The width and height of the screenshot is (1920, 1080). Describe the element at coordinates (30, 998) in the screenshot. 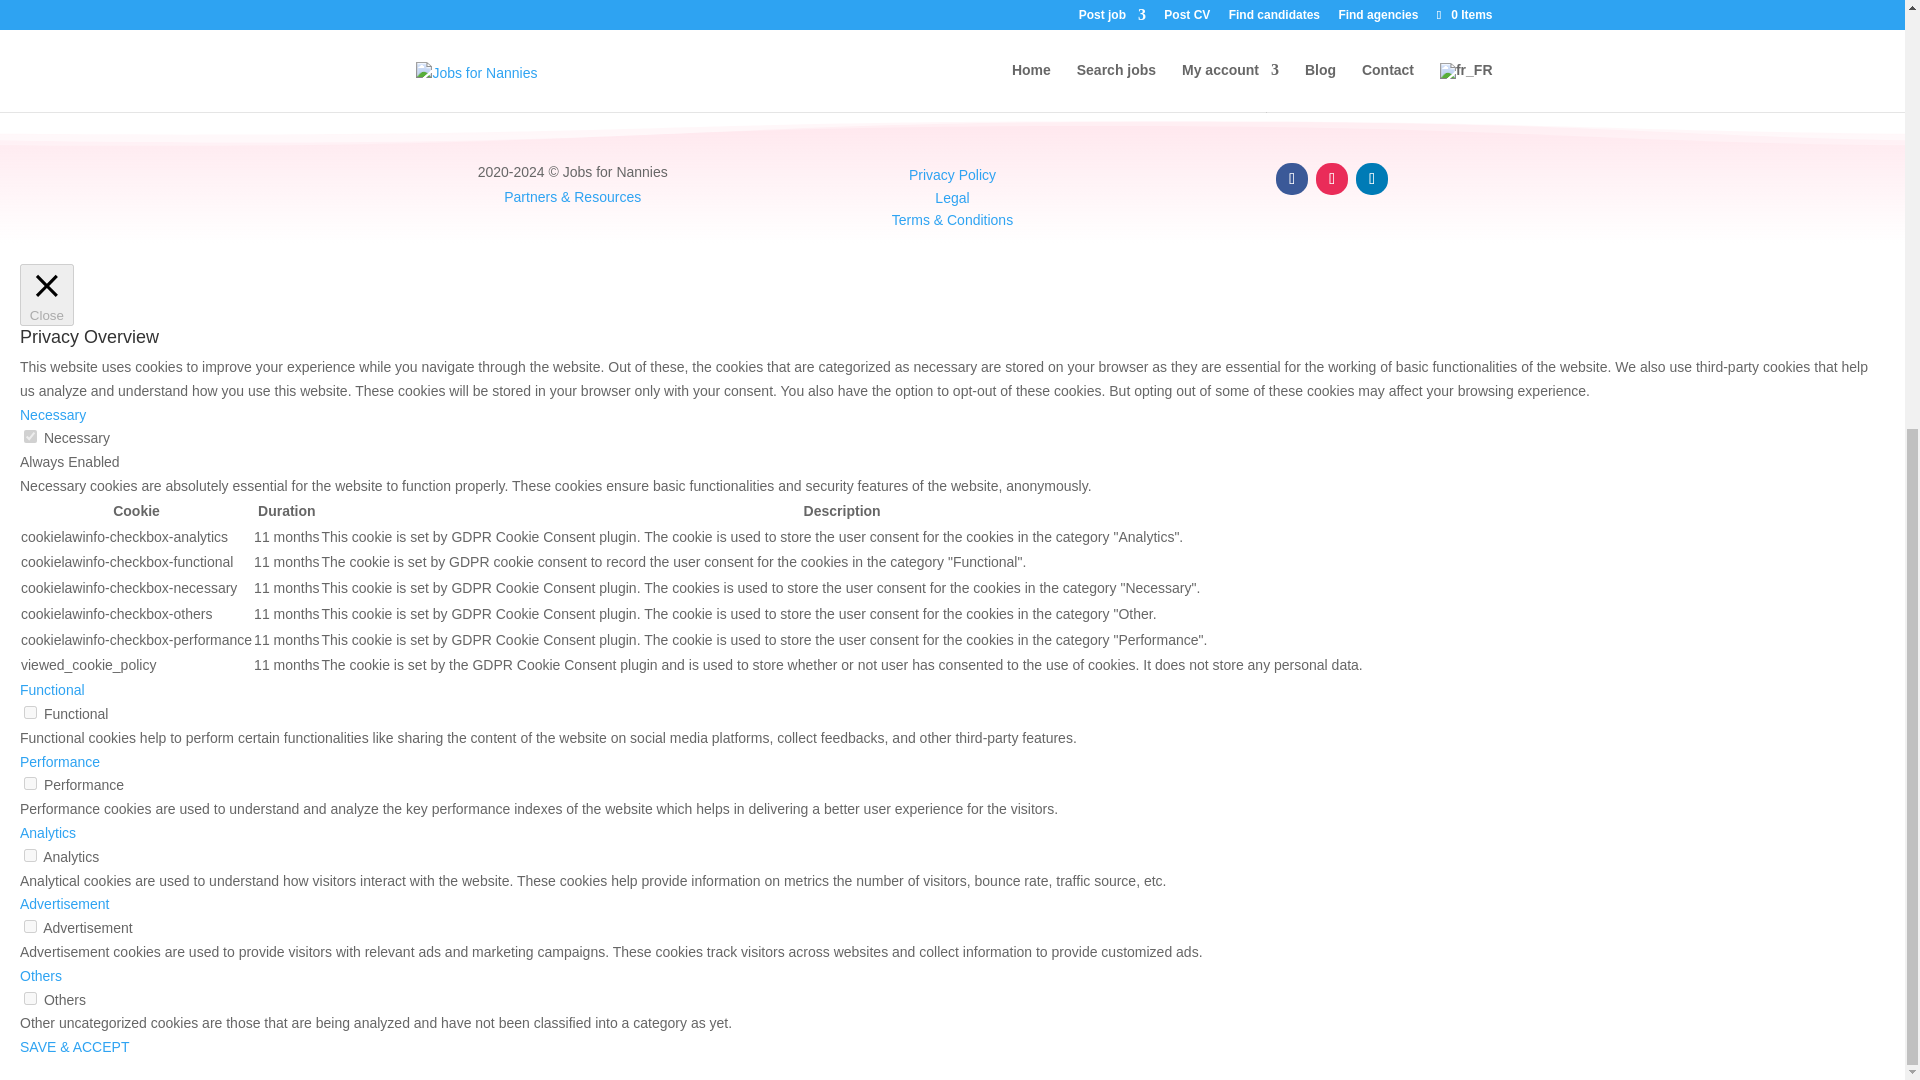

I see `on` at that location.